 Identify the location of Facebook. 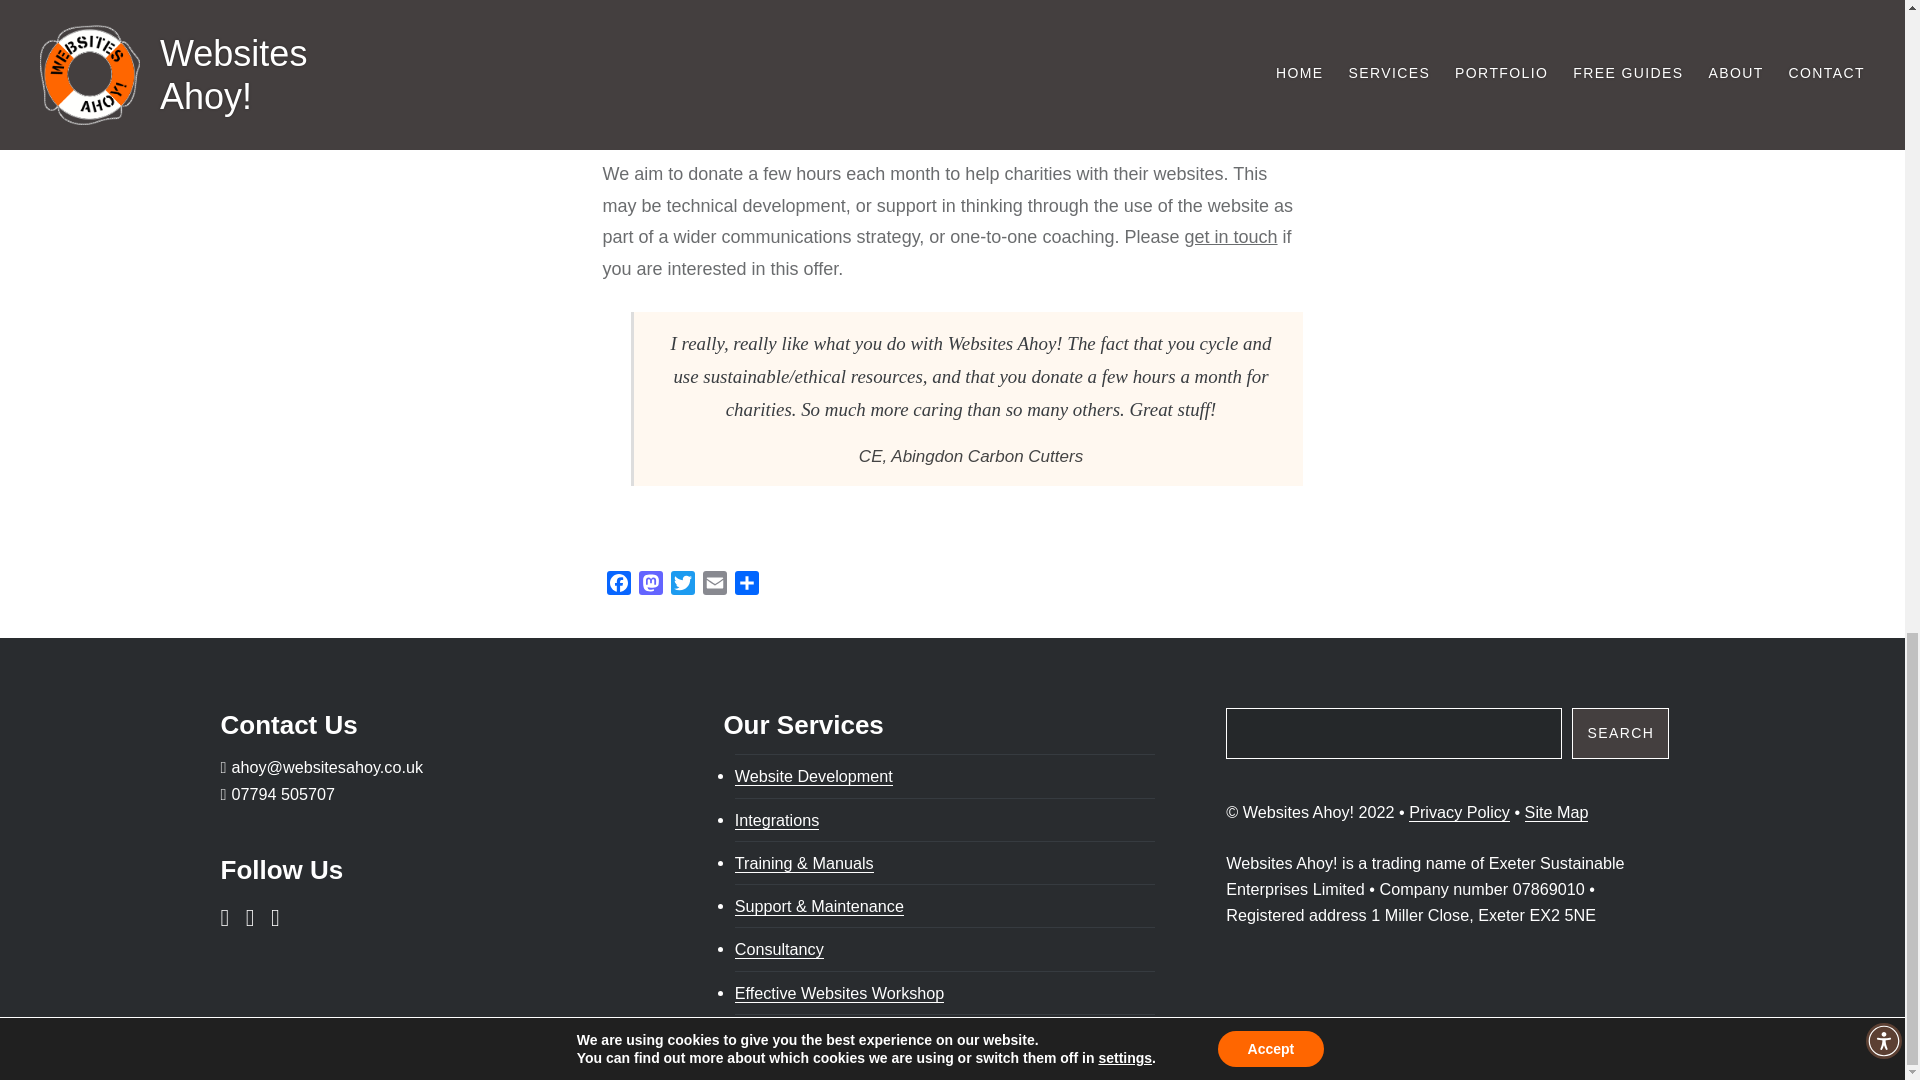
(618, 586).